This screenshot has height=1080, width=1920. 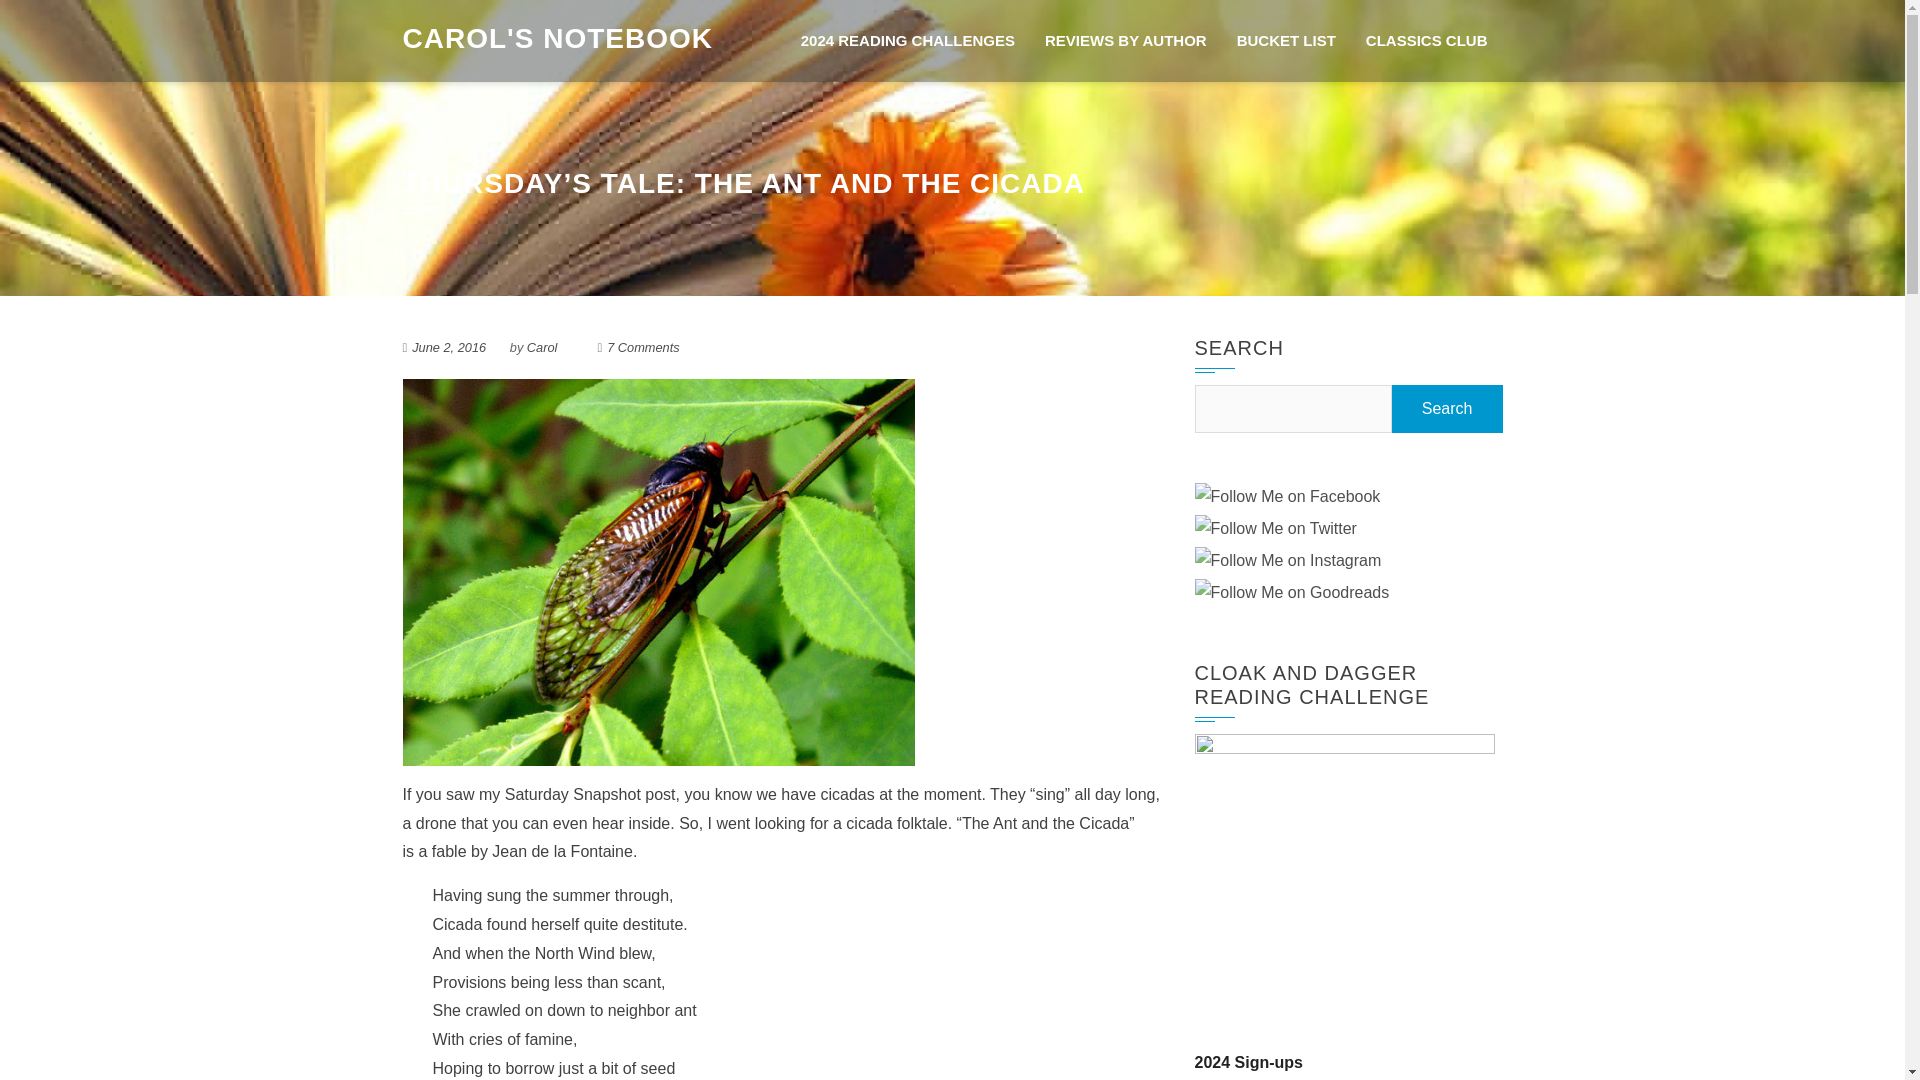 What do you see at coordinates (542, 348) in the screenshot?
I see `Carol` at bounding box center [542, 348].